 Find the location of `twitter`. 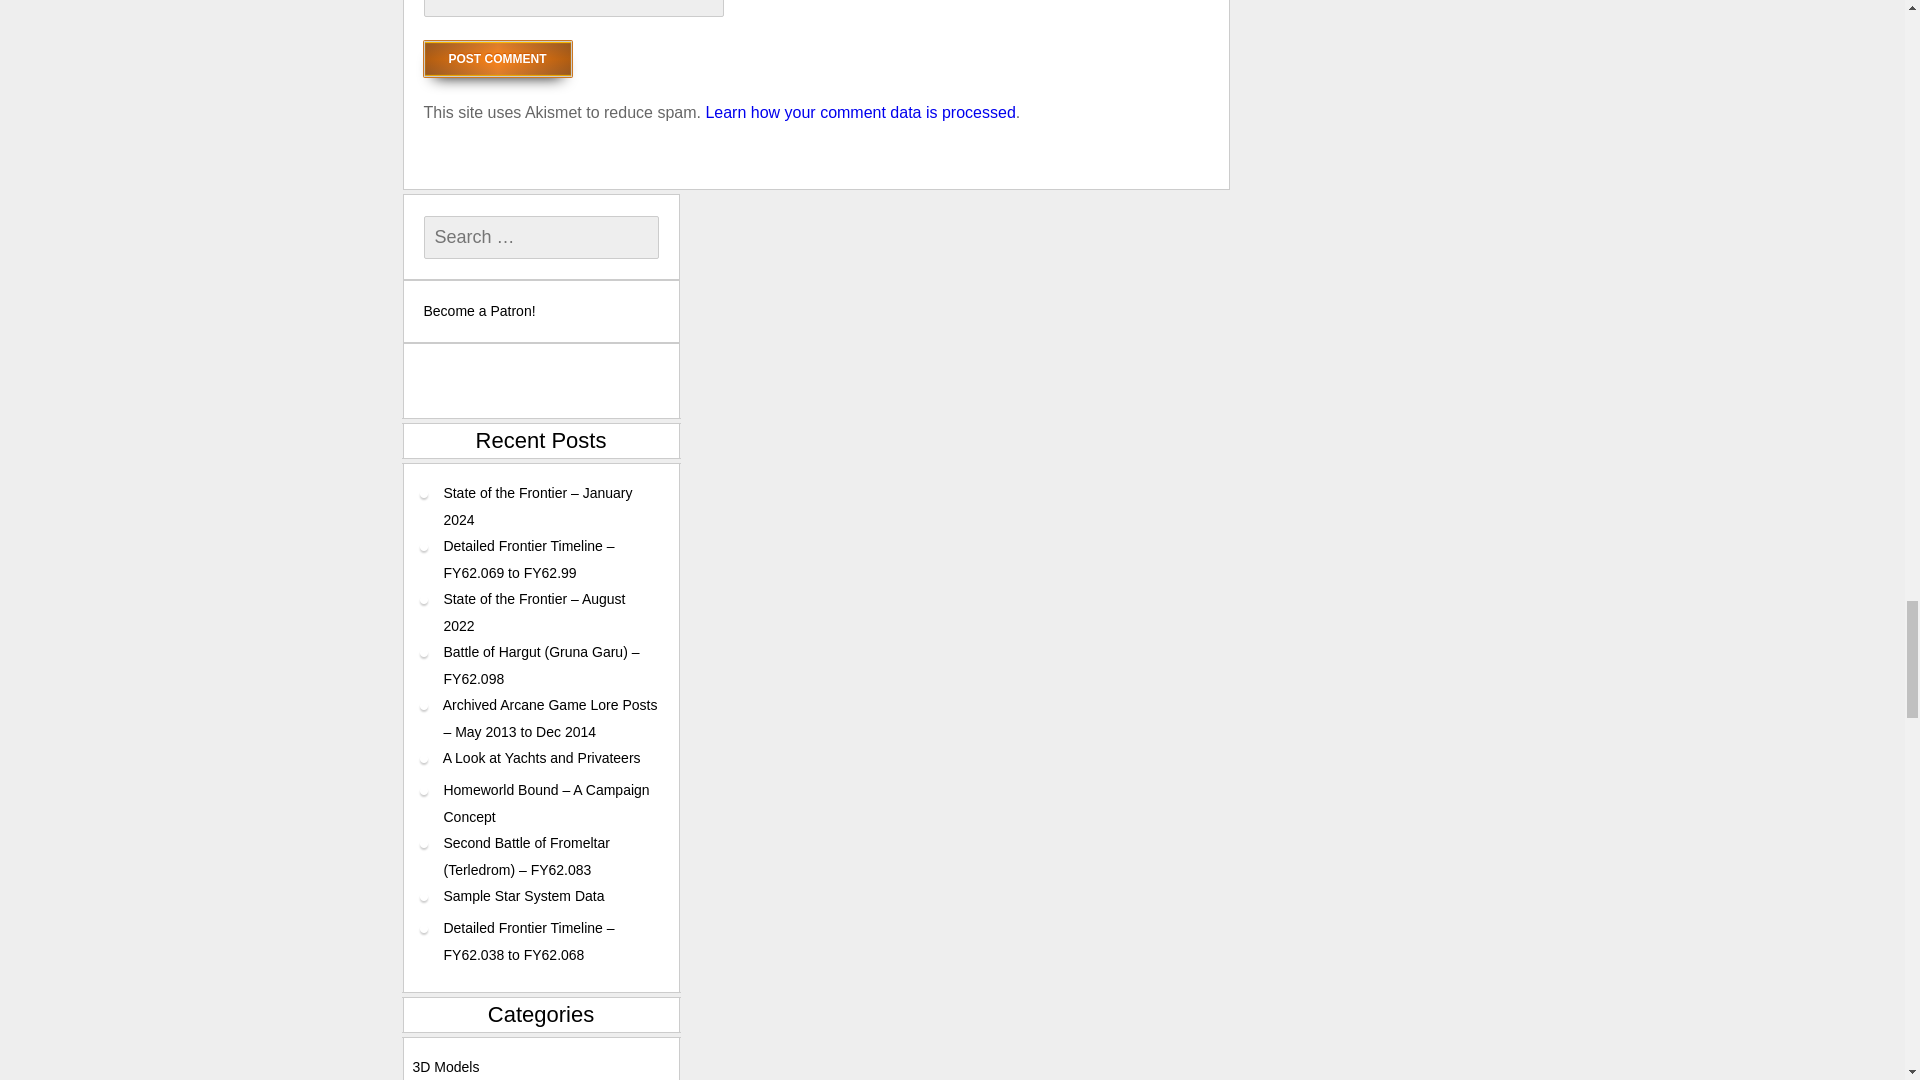

twitter is located at coordinates (578, 380).